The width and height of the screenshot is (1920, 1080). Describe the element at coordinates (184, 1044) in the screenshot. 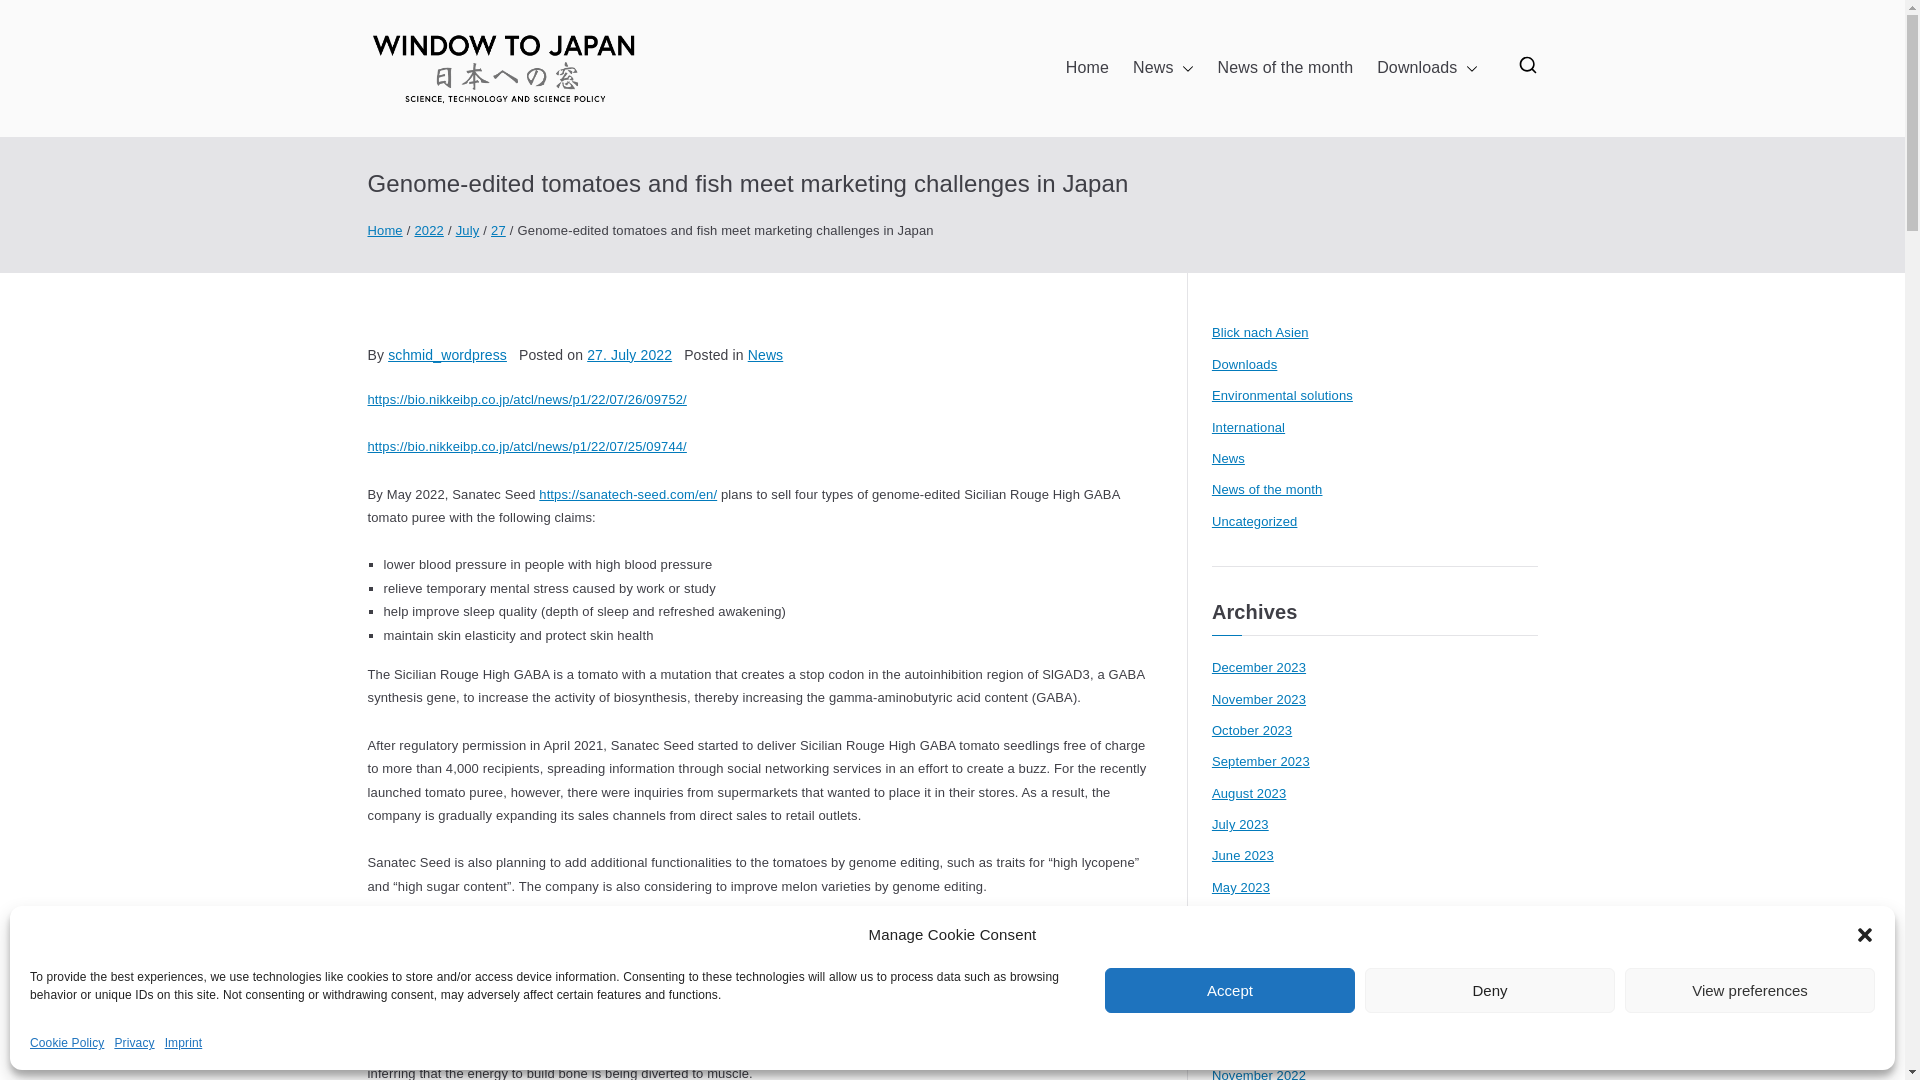

I see `Imprint` at that location.